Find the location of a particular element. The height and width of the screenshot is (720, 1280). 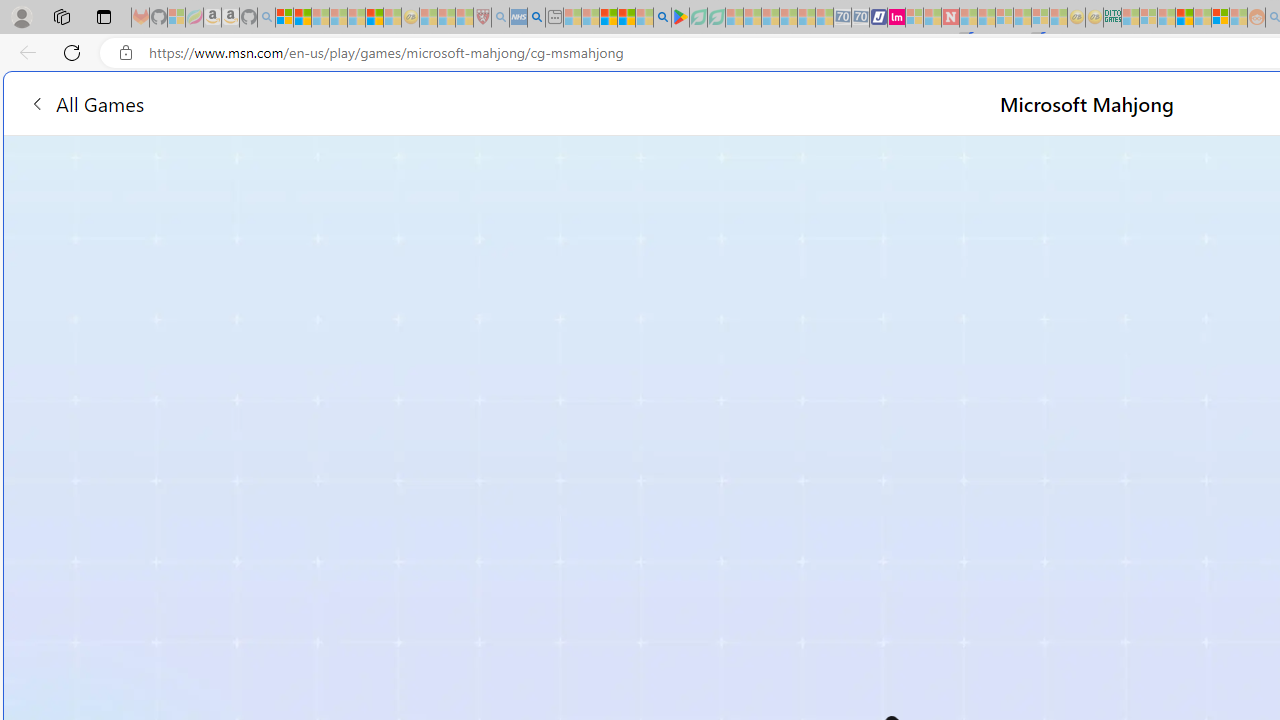

Bluey: Let's Play! - Apps on Google Play is located at coordinates (680, 18).